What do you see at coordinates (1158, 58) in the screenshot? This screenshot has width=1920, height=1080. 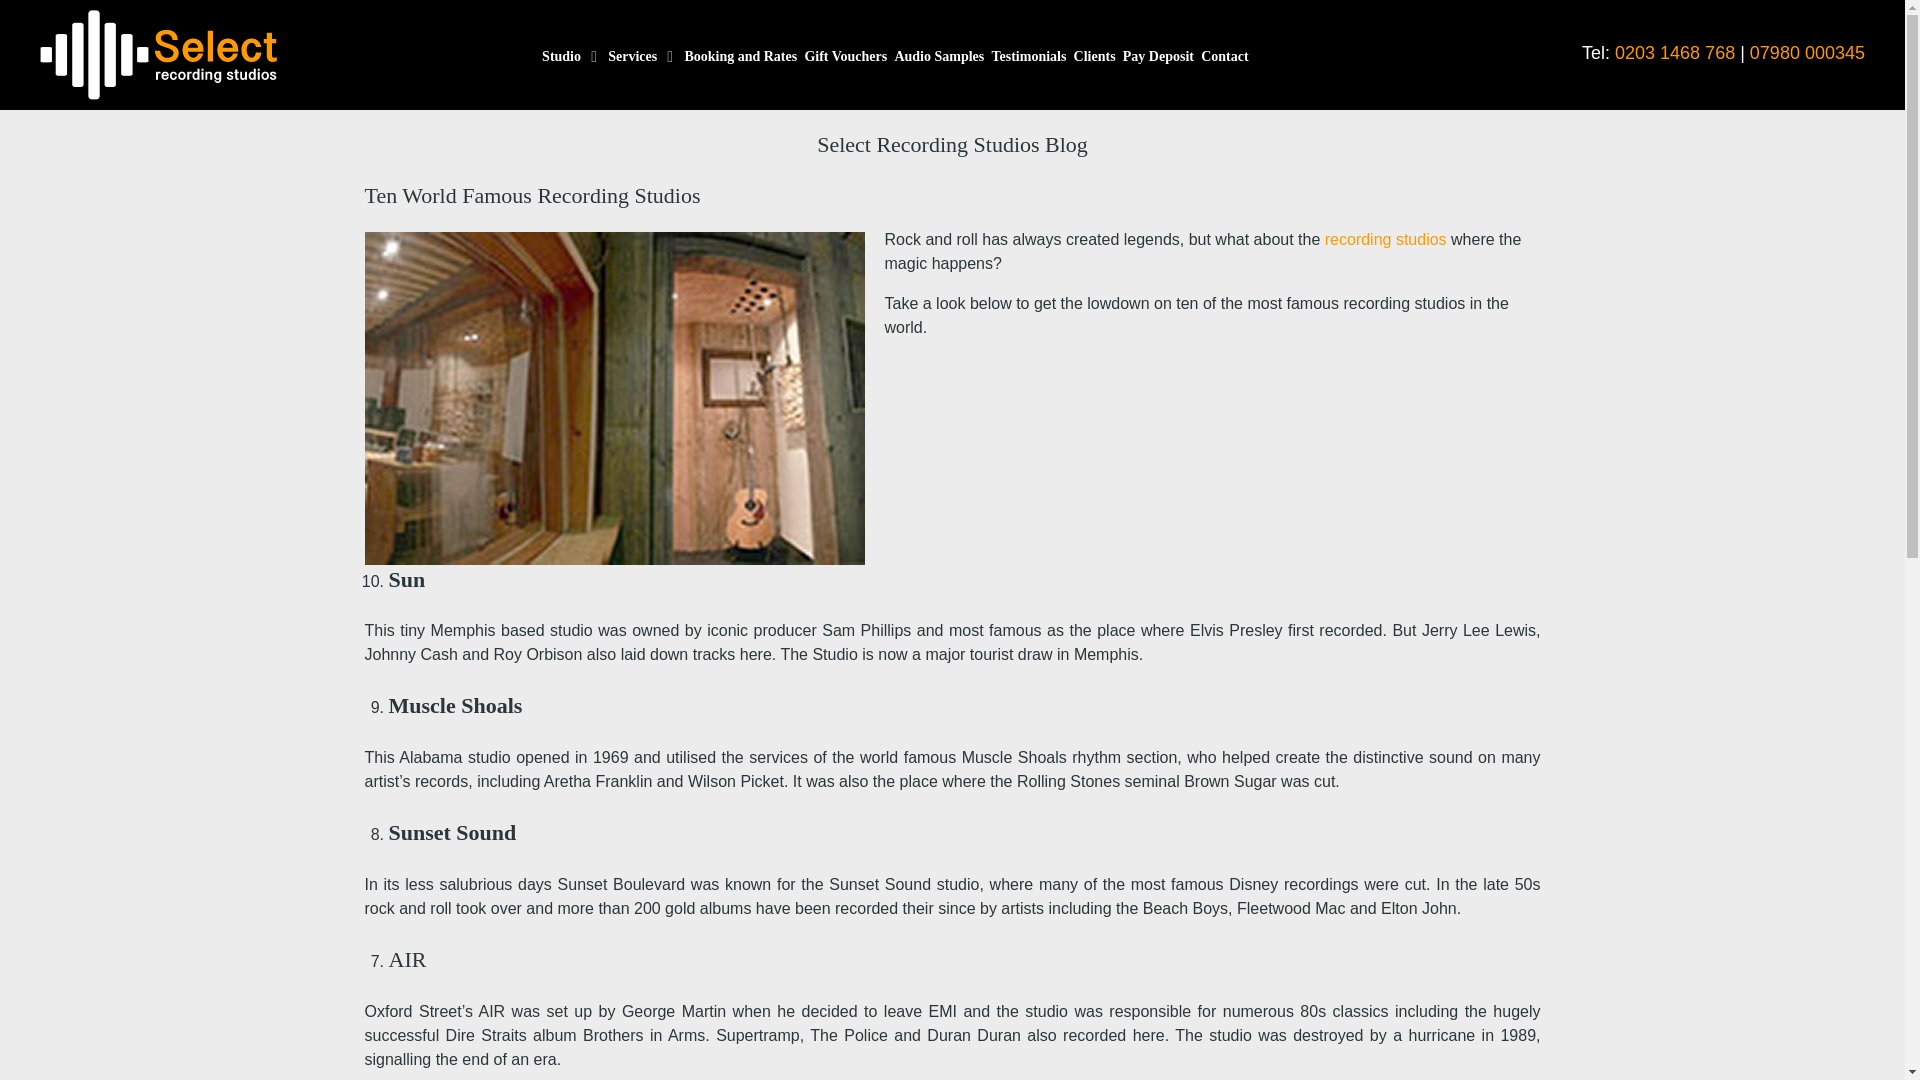 I see `Pay Deposit` at bounding box center [1158, 58].